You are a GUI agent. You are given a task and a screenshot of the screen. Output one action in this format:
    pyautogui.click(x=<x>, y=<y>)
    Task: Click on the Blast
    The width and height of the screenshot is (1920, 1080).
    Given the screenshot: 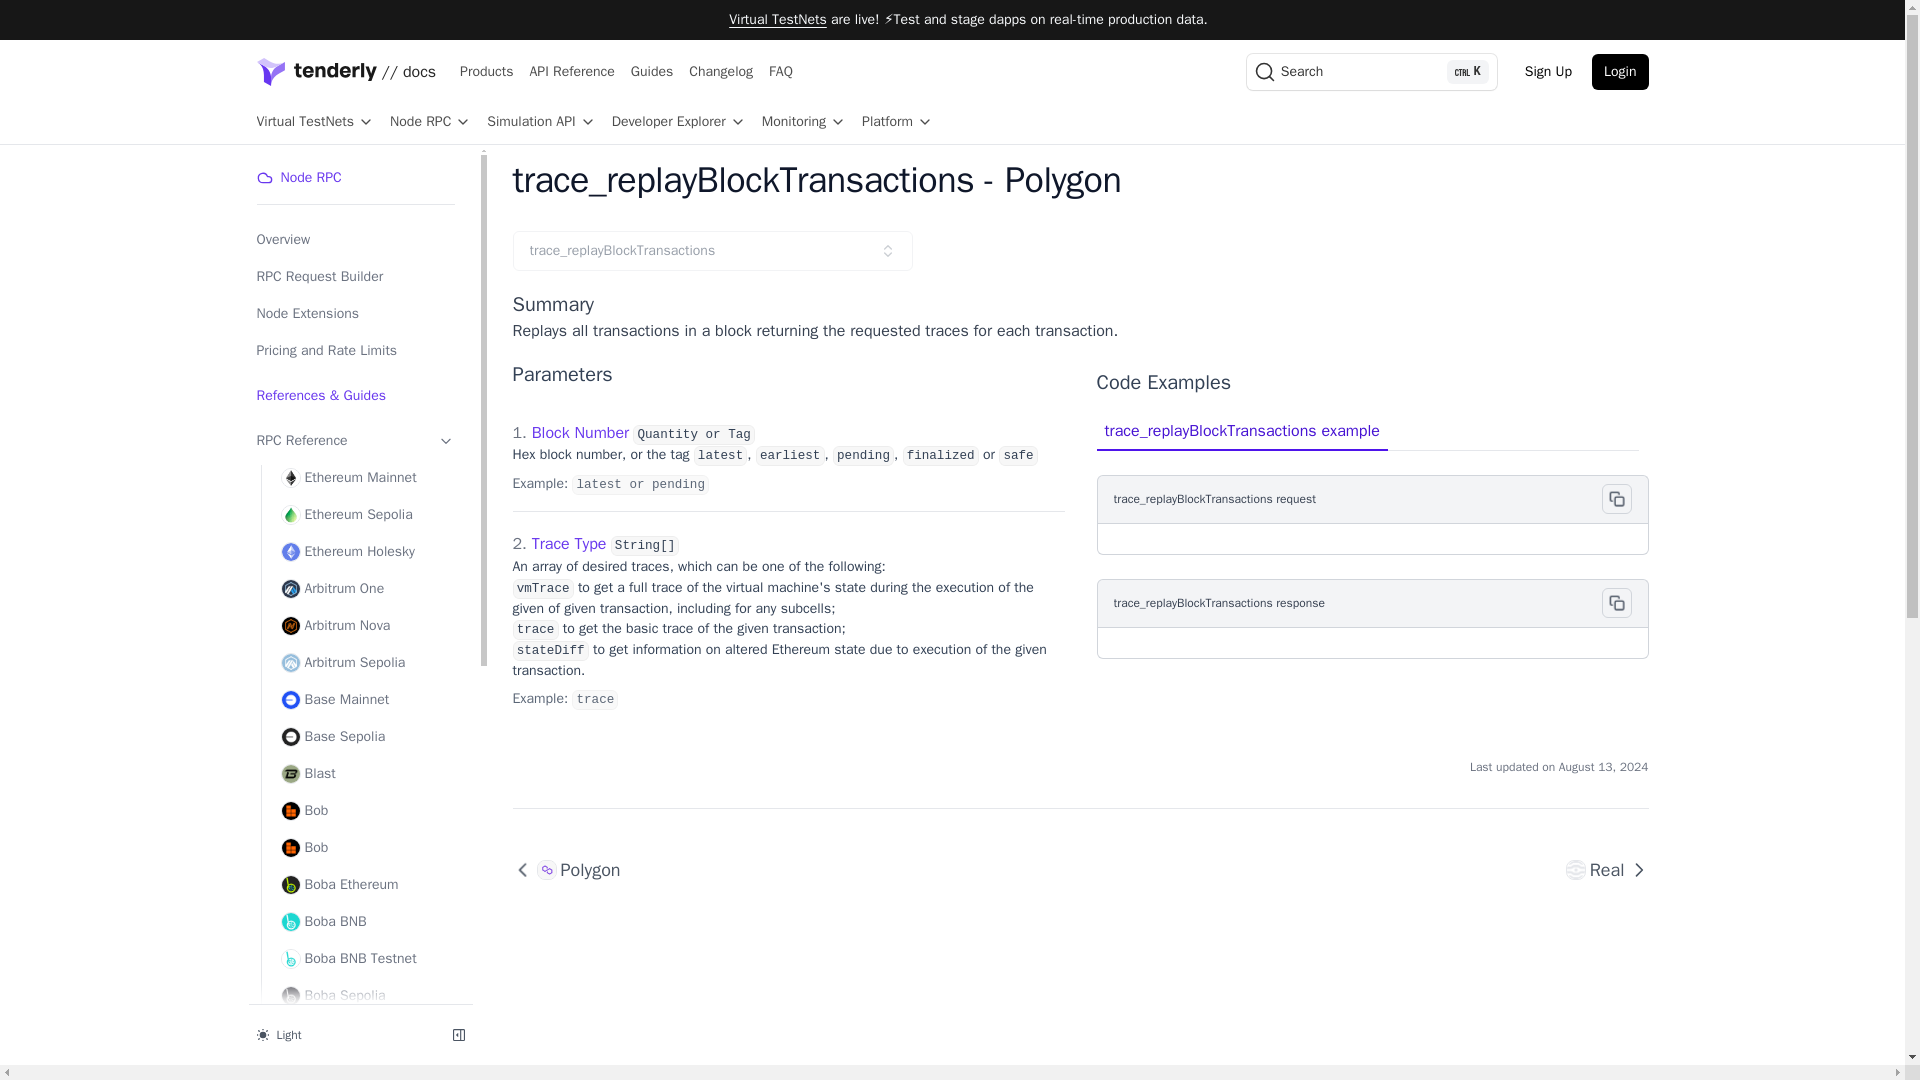 What is the action you would take?
    pyautogui.click(x=367, y=773)
    